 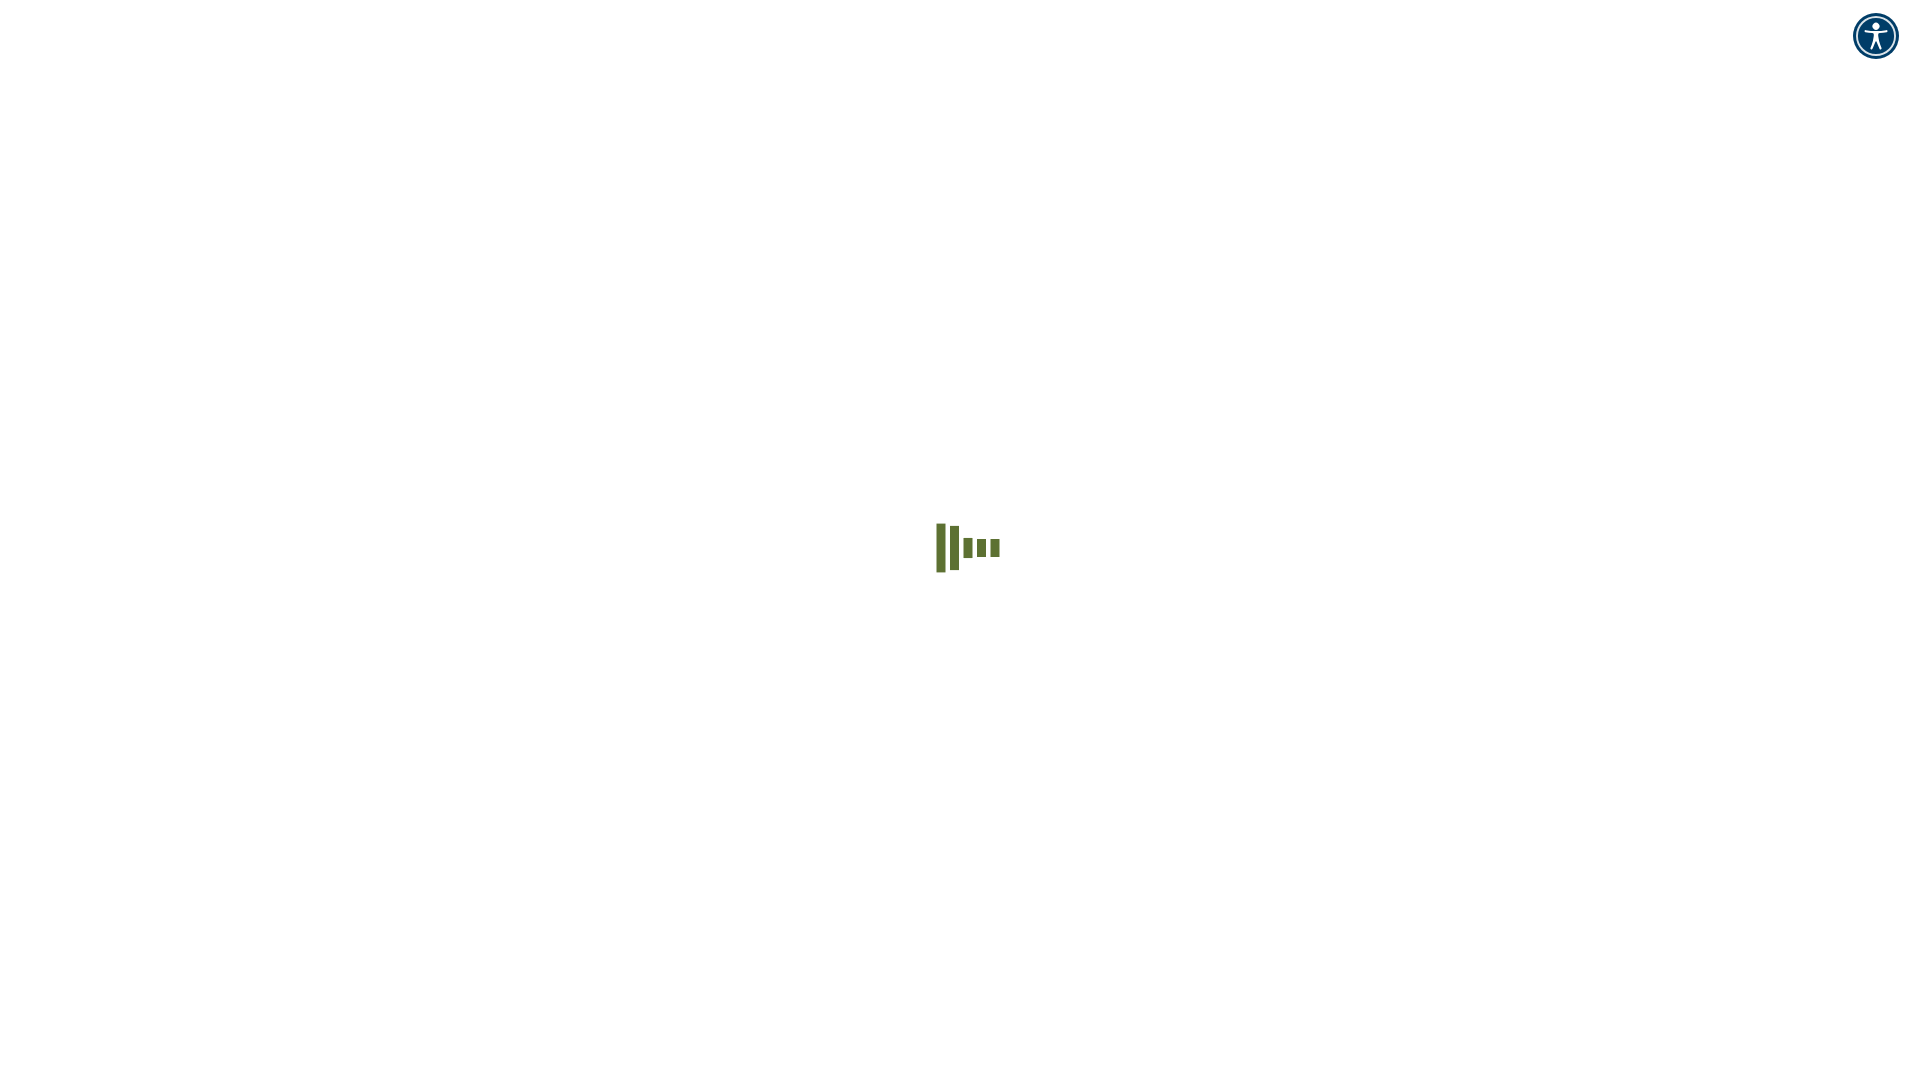 I want to click on Next (arrow right), so click(x=36, y=864).